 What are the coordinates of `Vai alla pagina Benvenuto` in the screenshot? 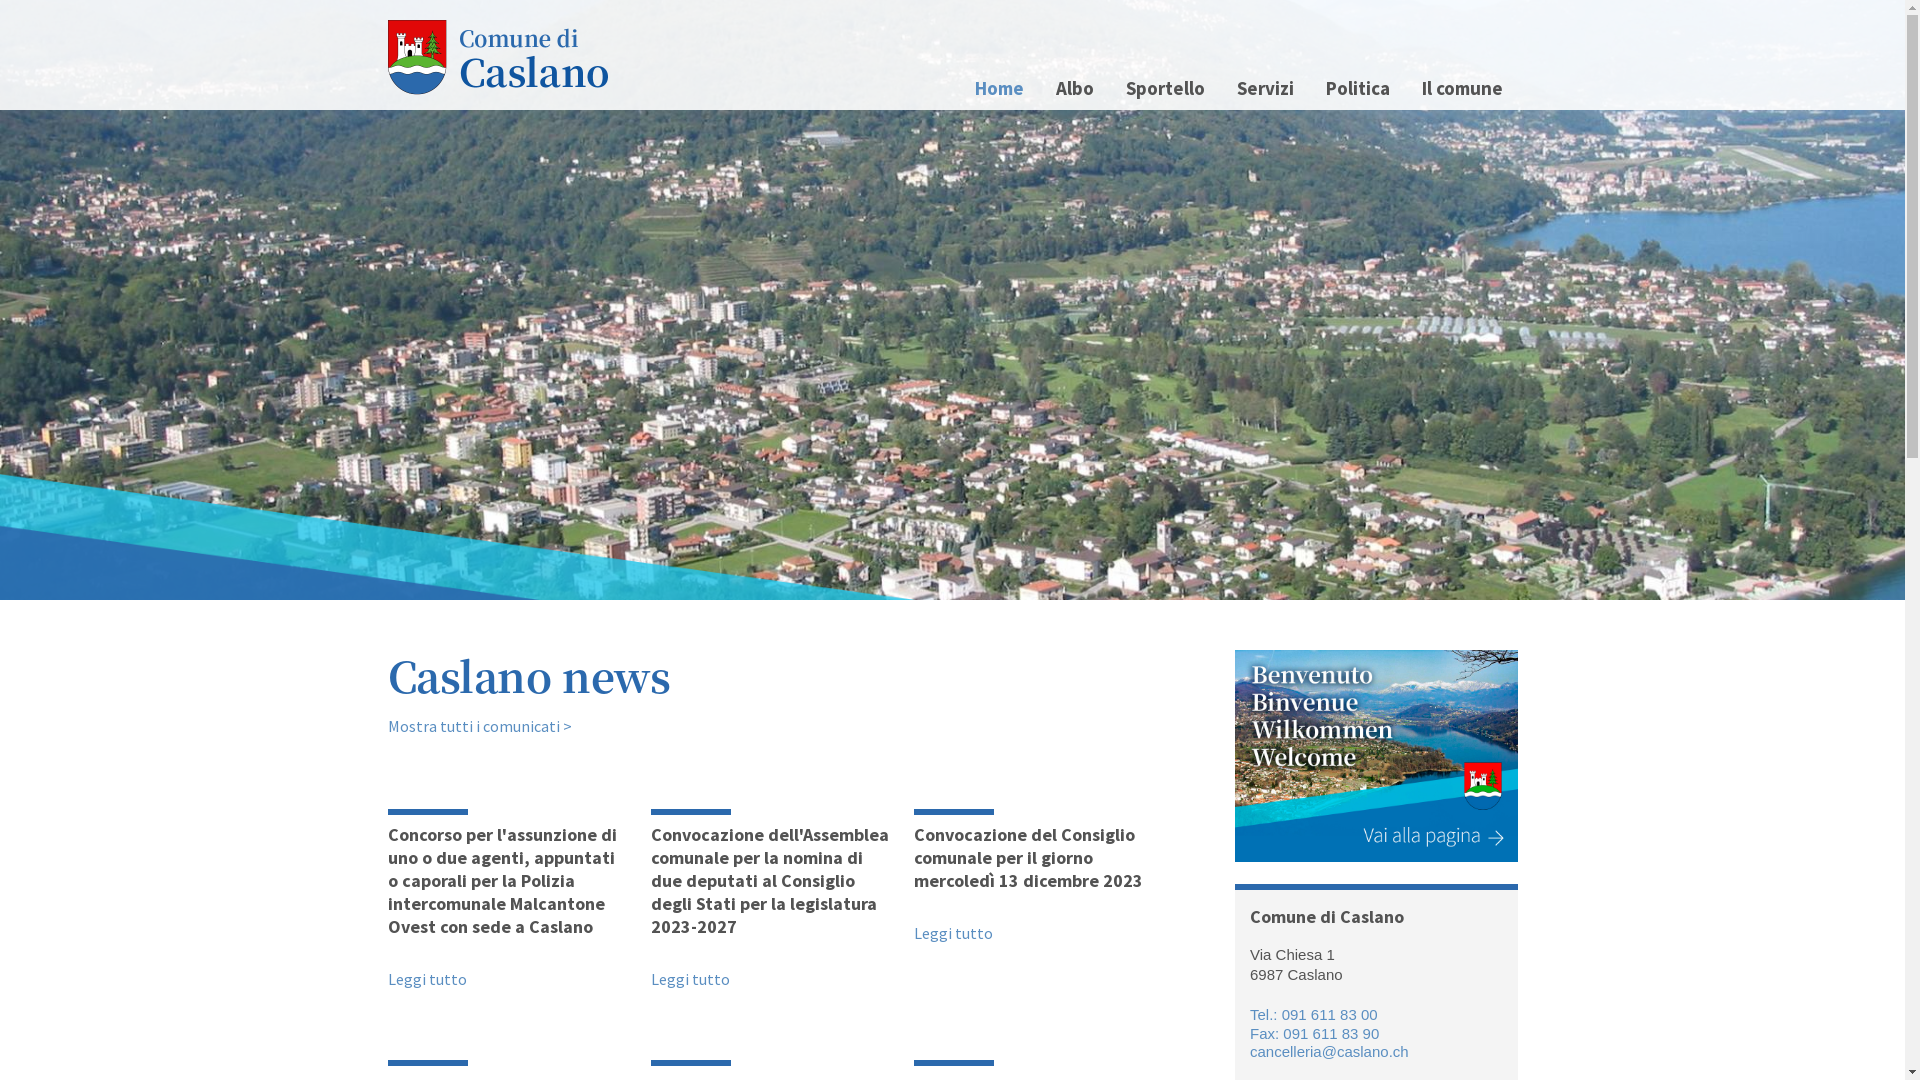 It's located at (1376, 756).